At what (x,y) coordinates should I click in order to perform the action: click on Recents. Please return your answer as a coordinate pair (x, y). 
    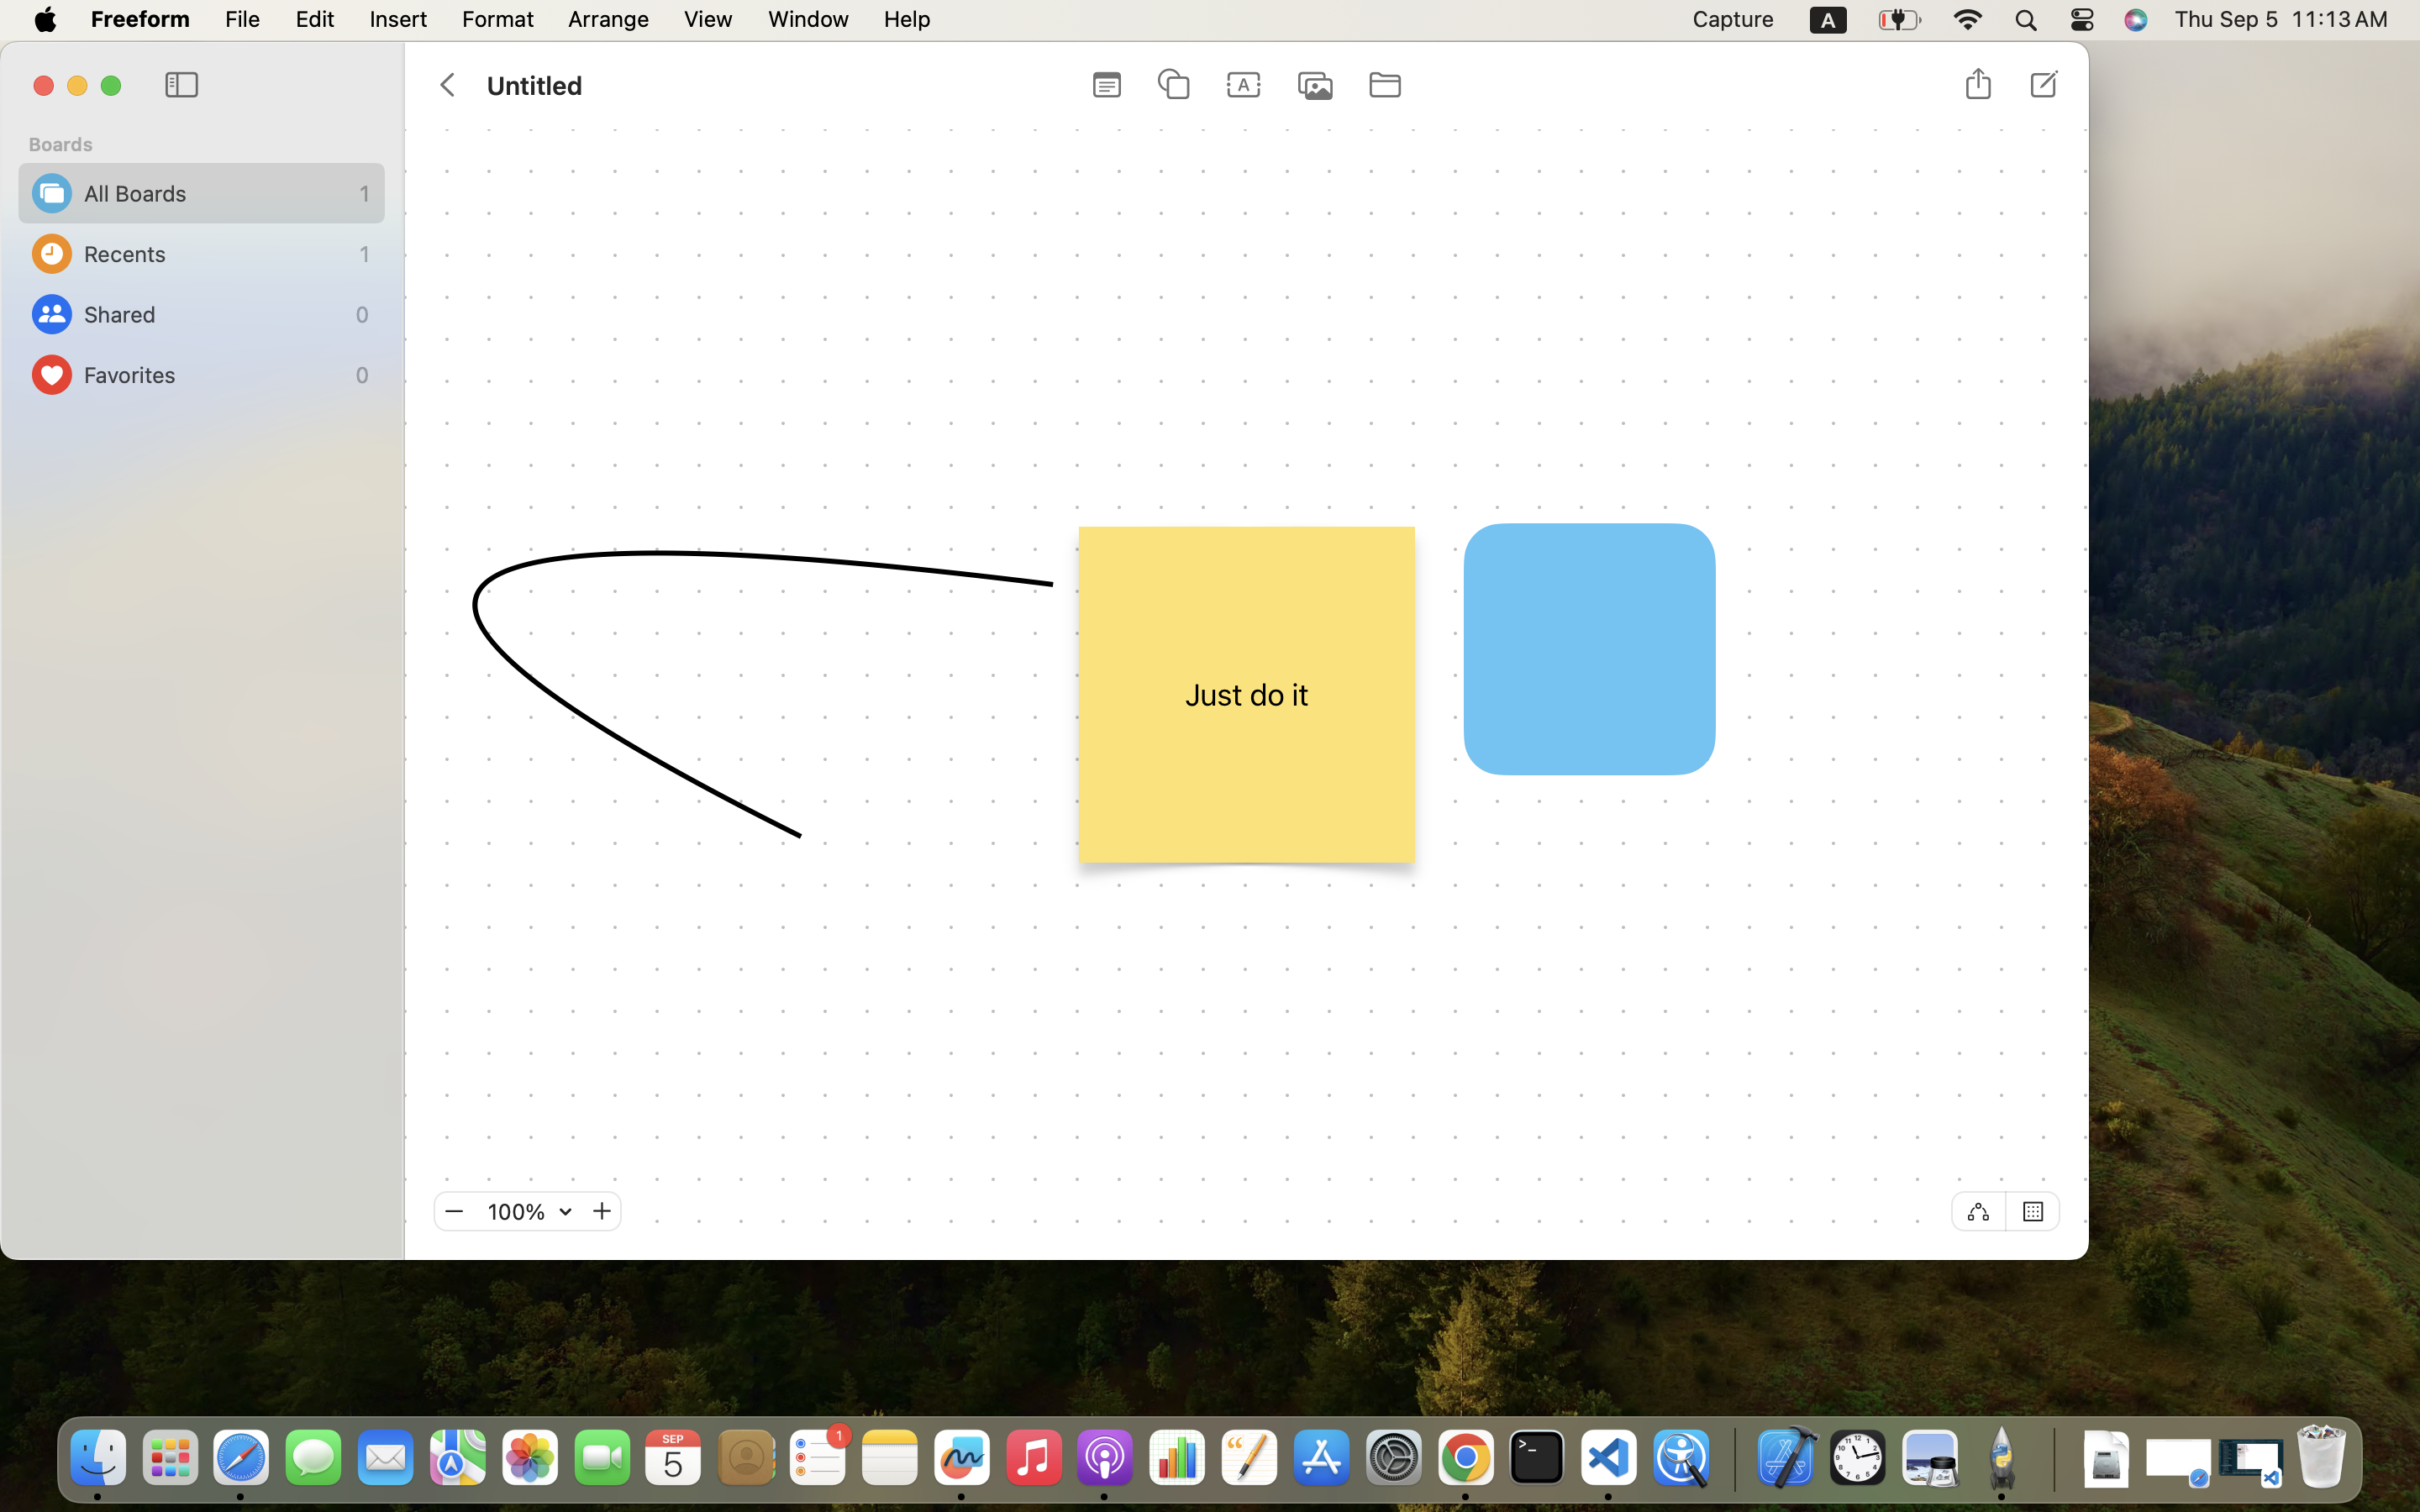
    Looking at the image, I should click on (218, 254).